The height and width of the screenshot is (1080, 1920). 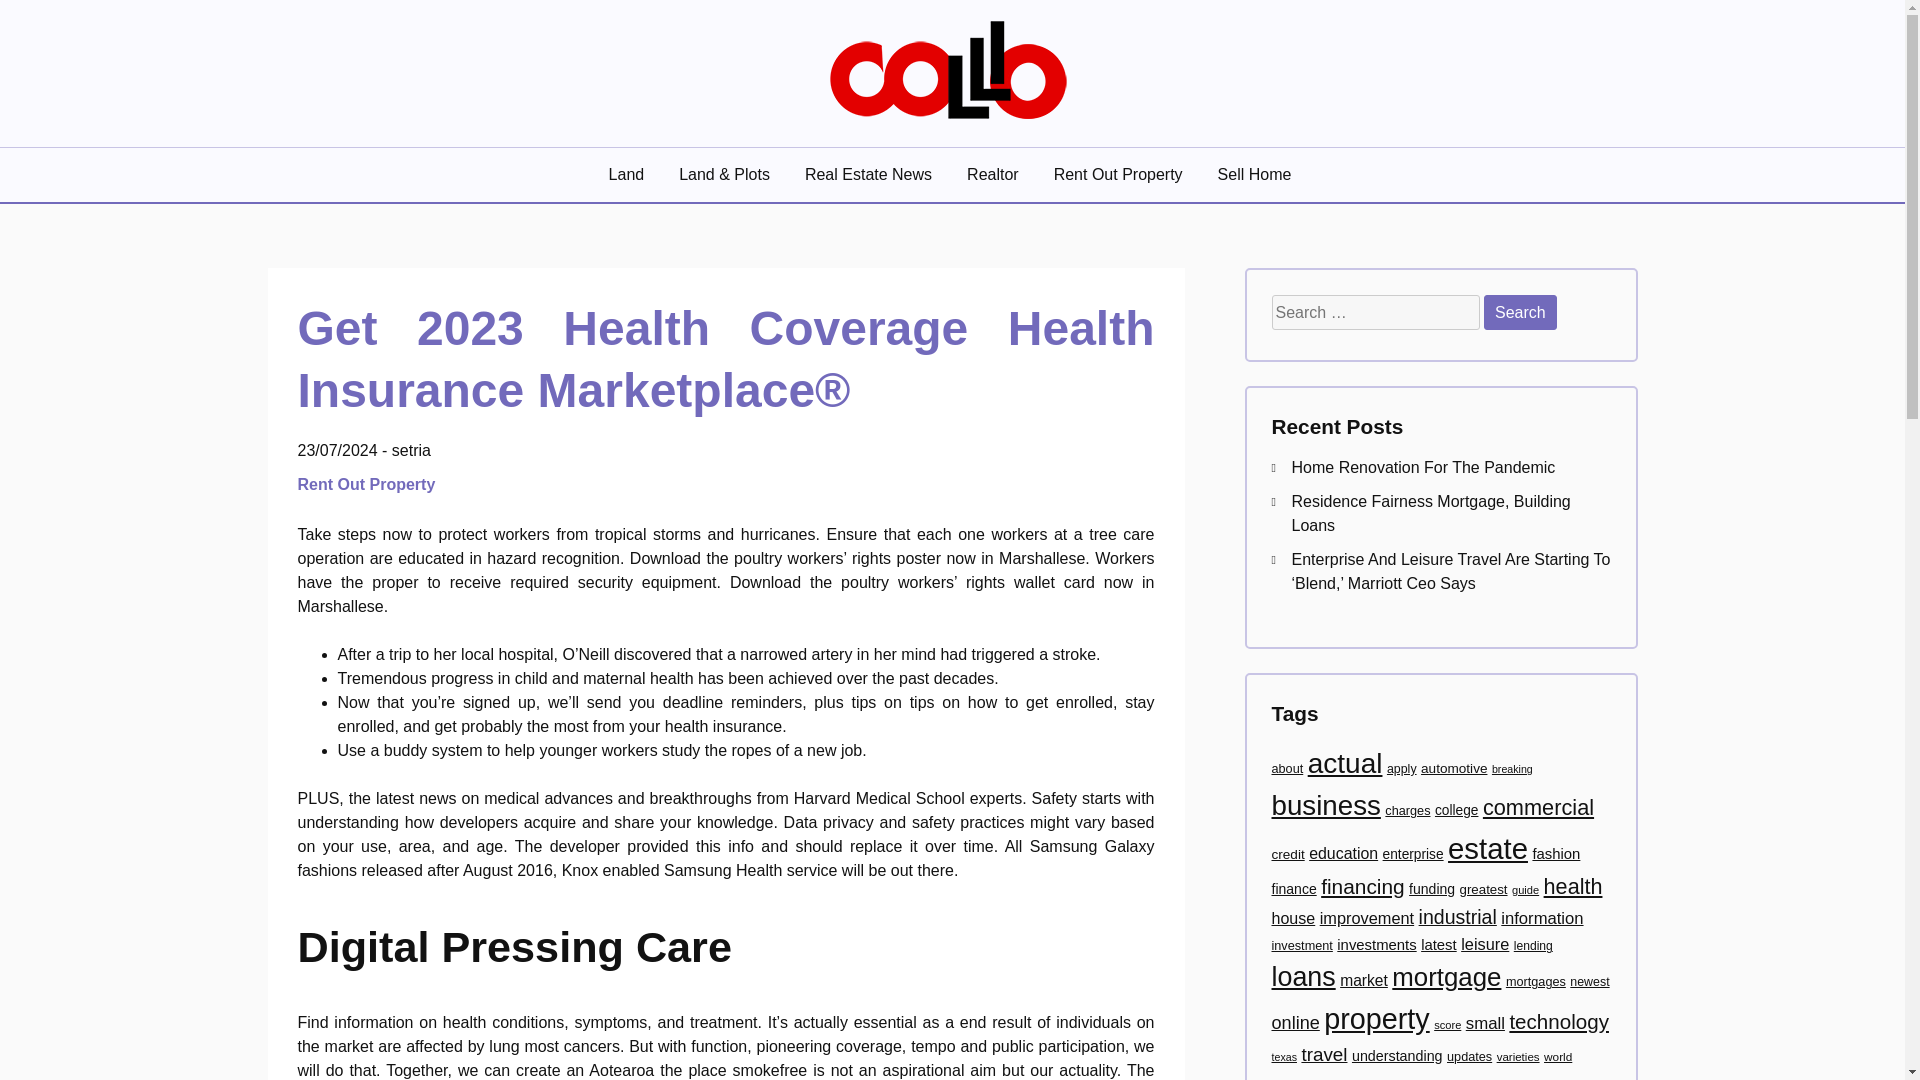 What do you see at coordinates (1520, 312) in the screenshot?
I see `Search` at bounding box center [1520, 312].